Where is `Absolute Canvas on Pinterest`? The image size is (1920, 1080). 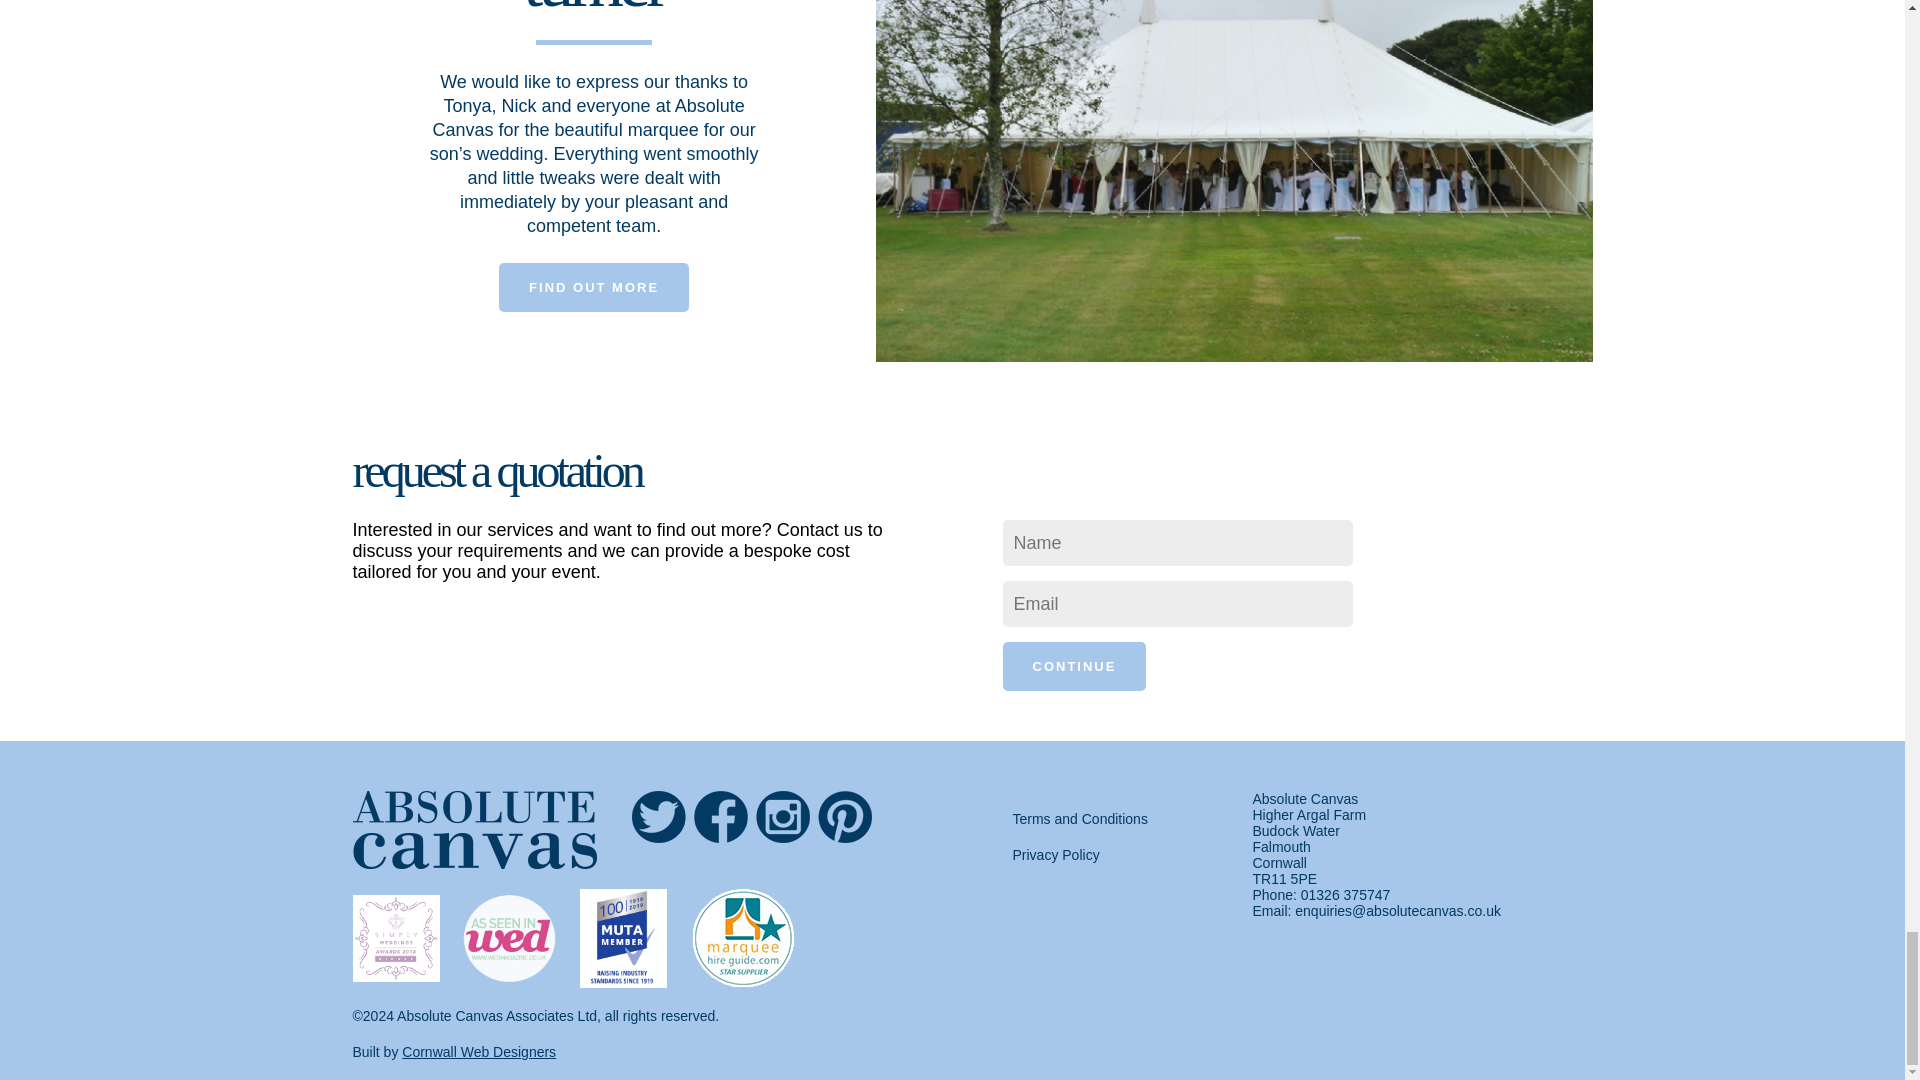 Absolute Canvas on Pinterest is located at coordinates (844, 816).